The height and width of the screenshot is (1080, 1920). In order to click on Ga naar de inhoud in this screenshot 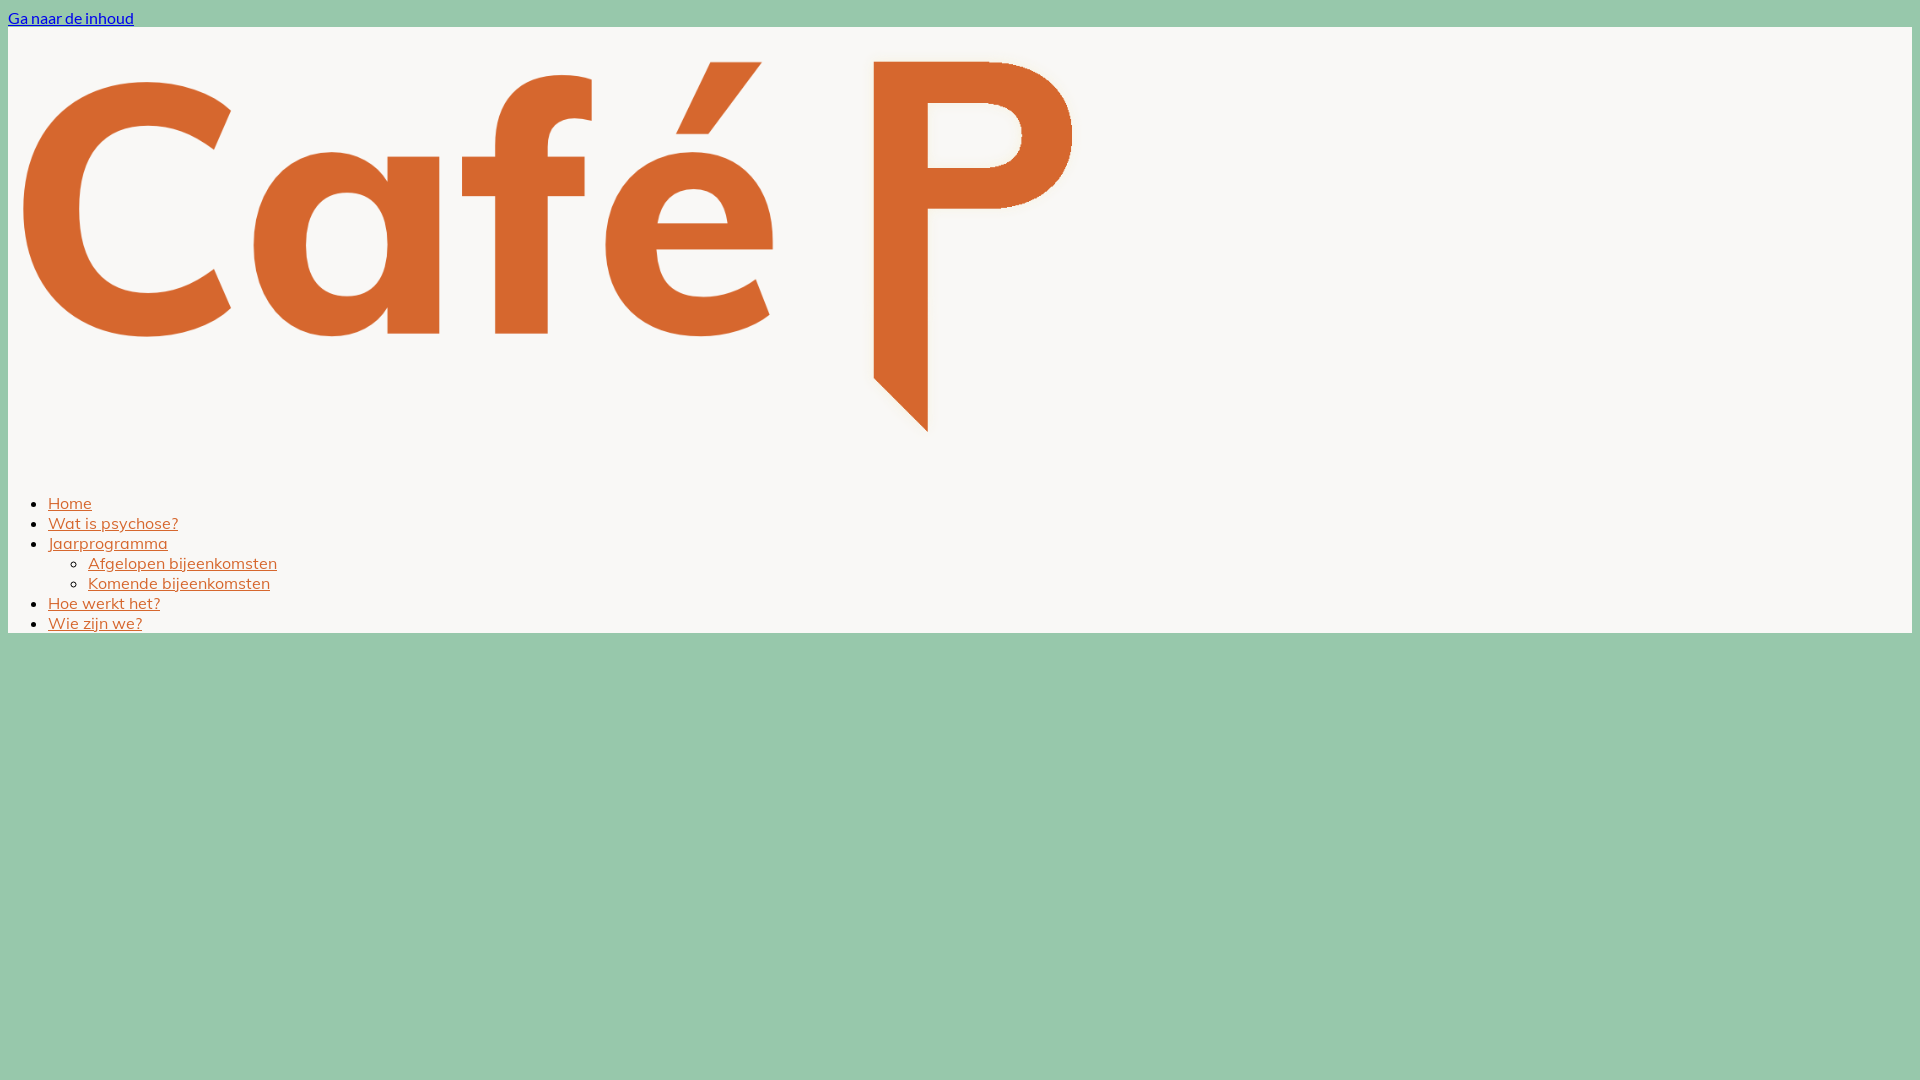, I will do `click(71, 18)`.